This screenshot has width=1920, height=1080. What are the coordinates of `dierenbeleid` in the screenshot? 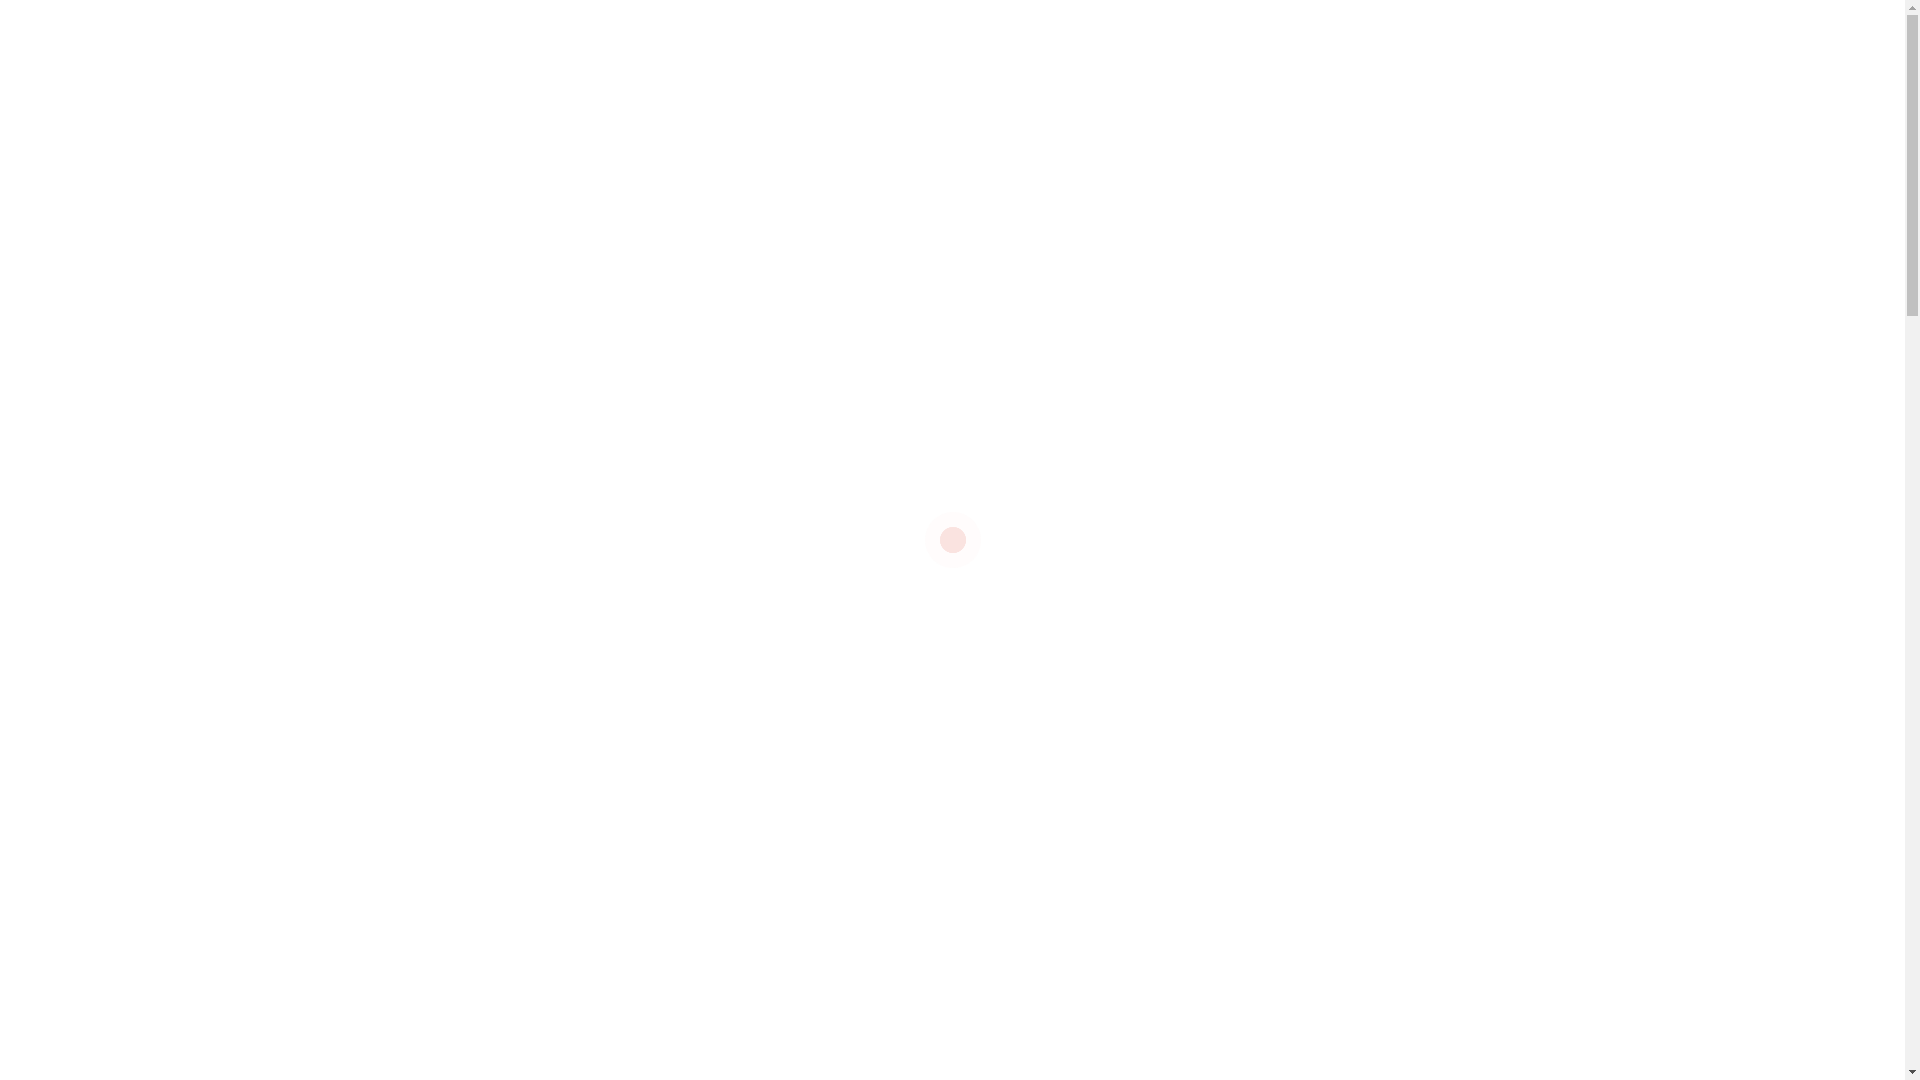 It's located at (1210, 880).